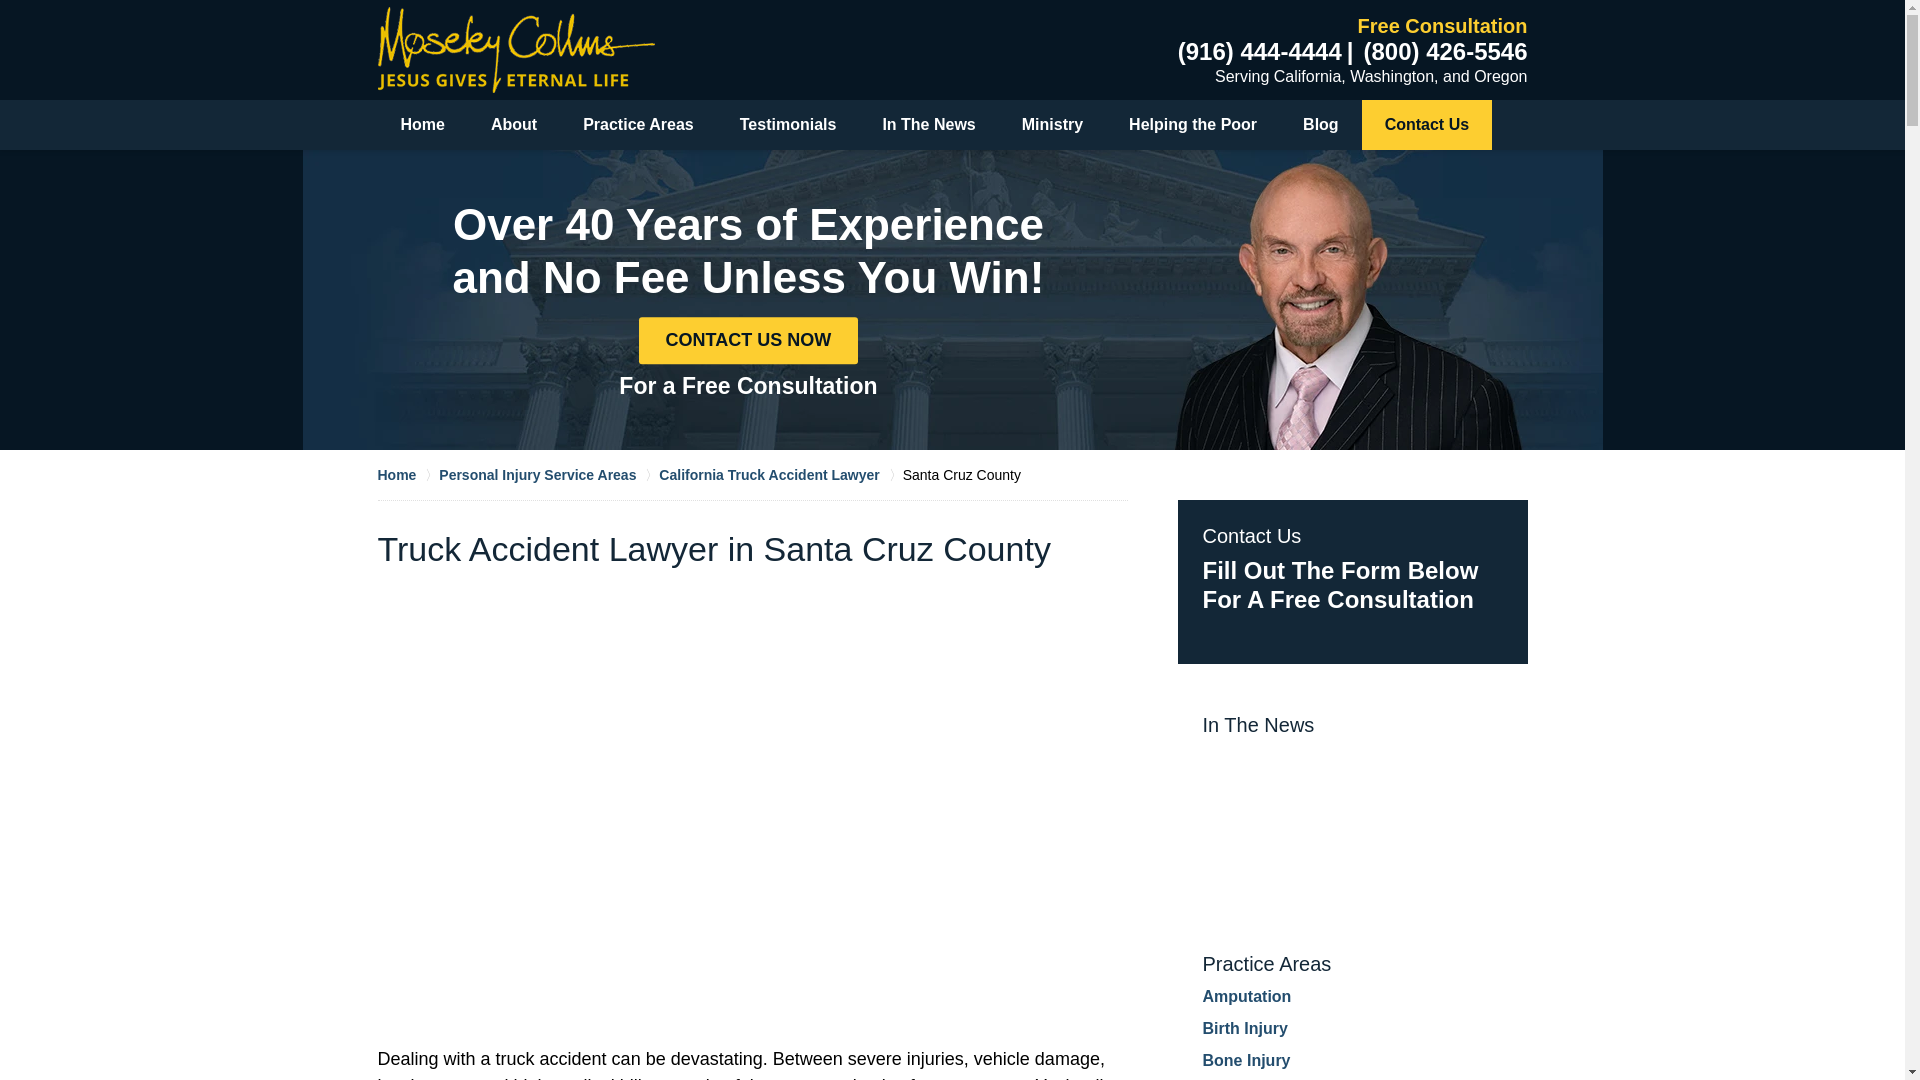 The height and width of the screenshot is (1080, 1920). What do you see at coordinates (780, 474) in the screenshot?
I see `California Truck Accident Lawyer` at bounding box center [780, 474].